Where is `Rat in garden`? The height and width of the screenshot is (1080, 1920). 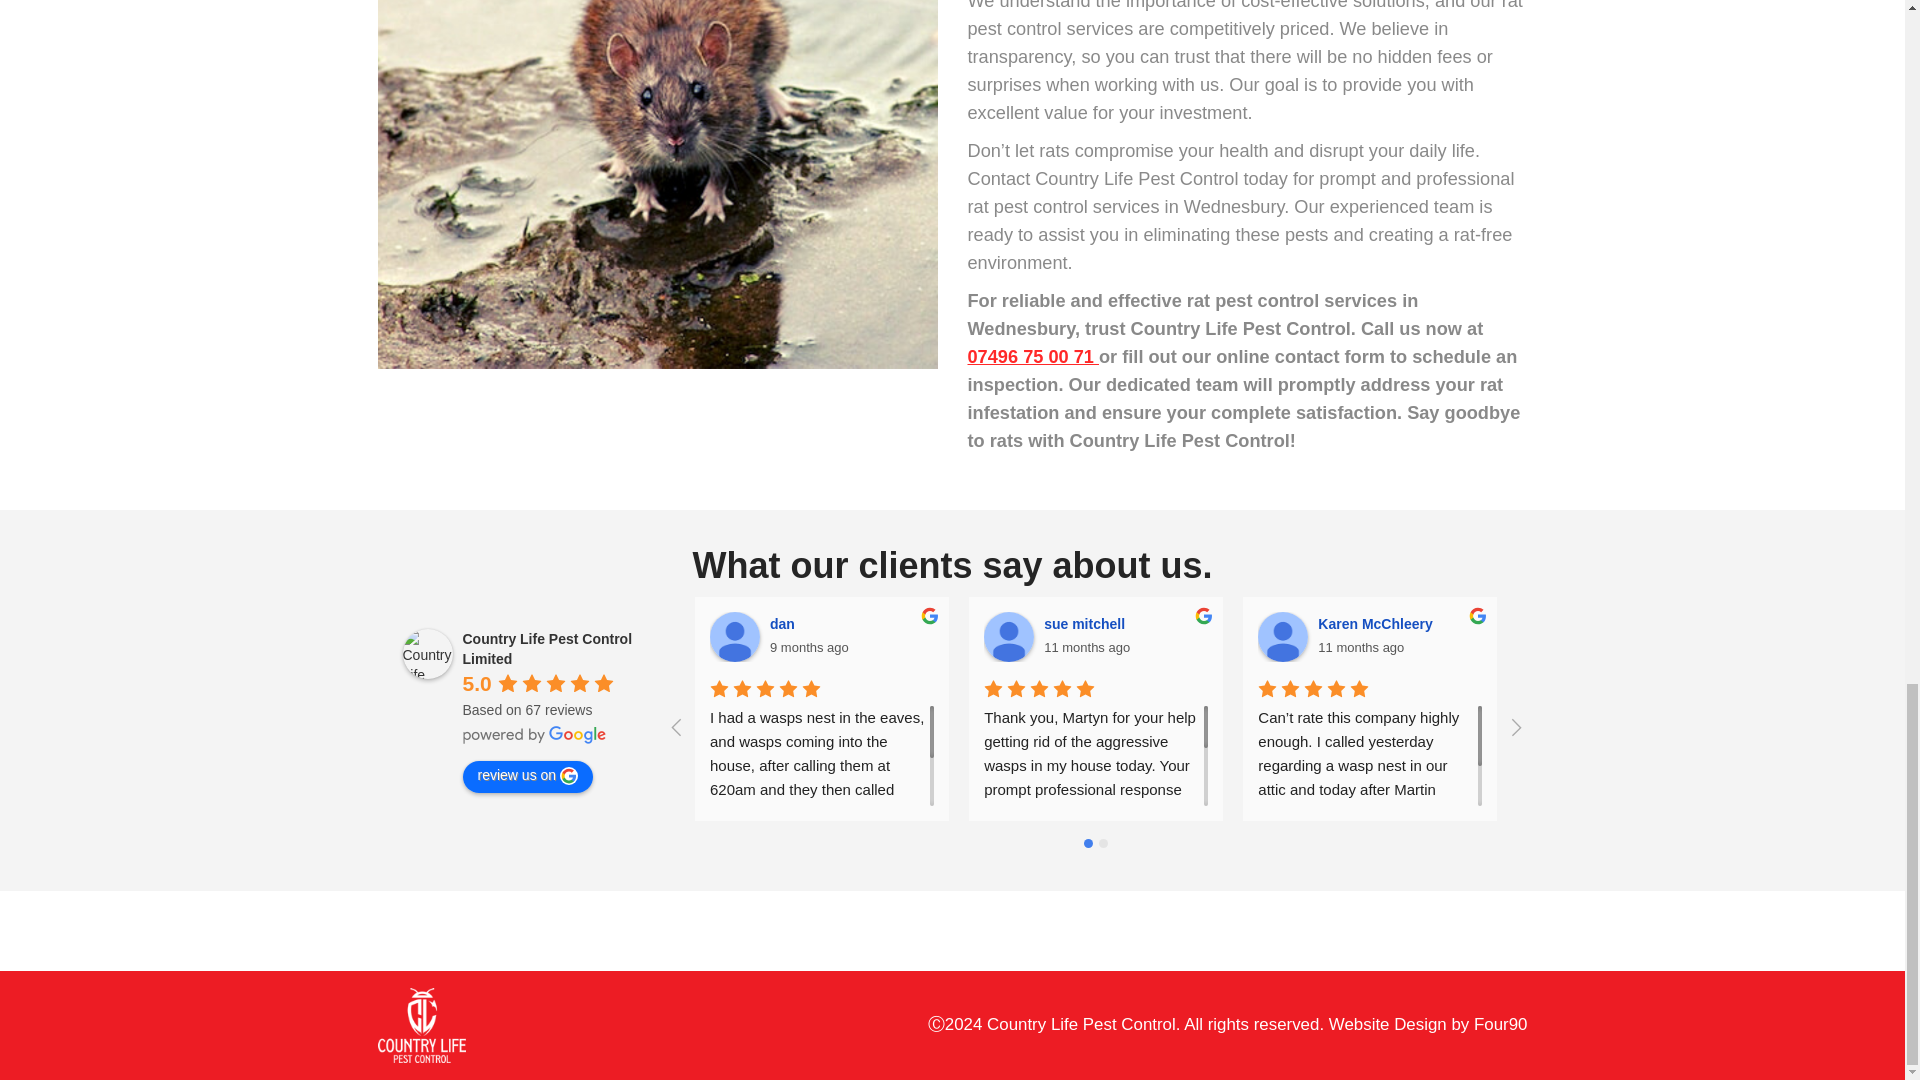 Rat in garden is located at coordinates (658, 184).